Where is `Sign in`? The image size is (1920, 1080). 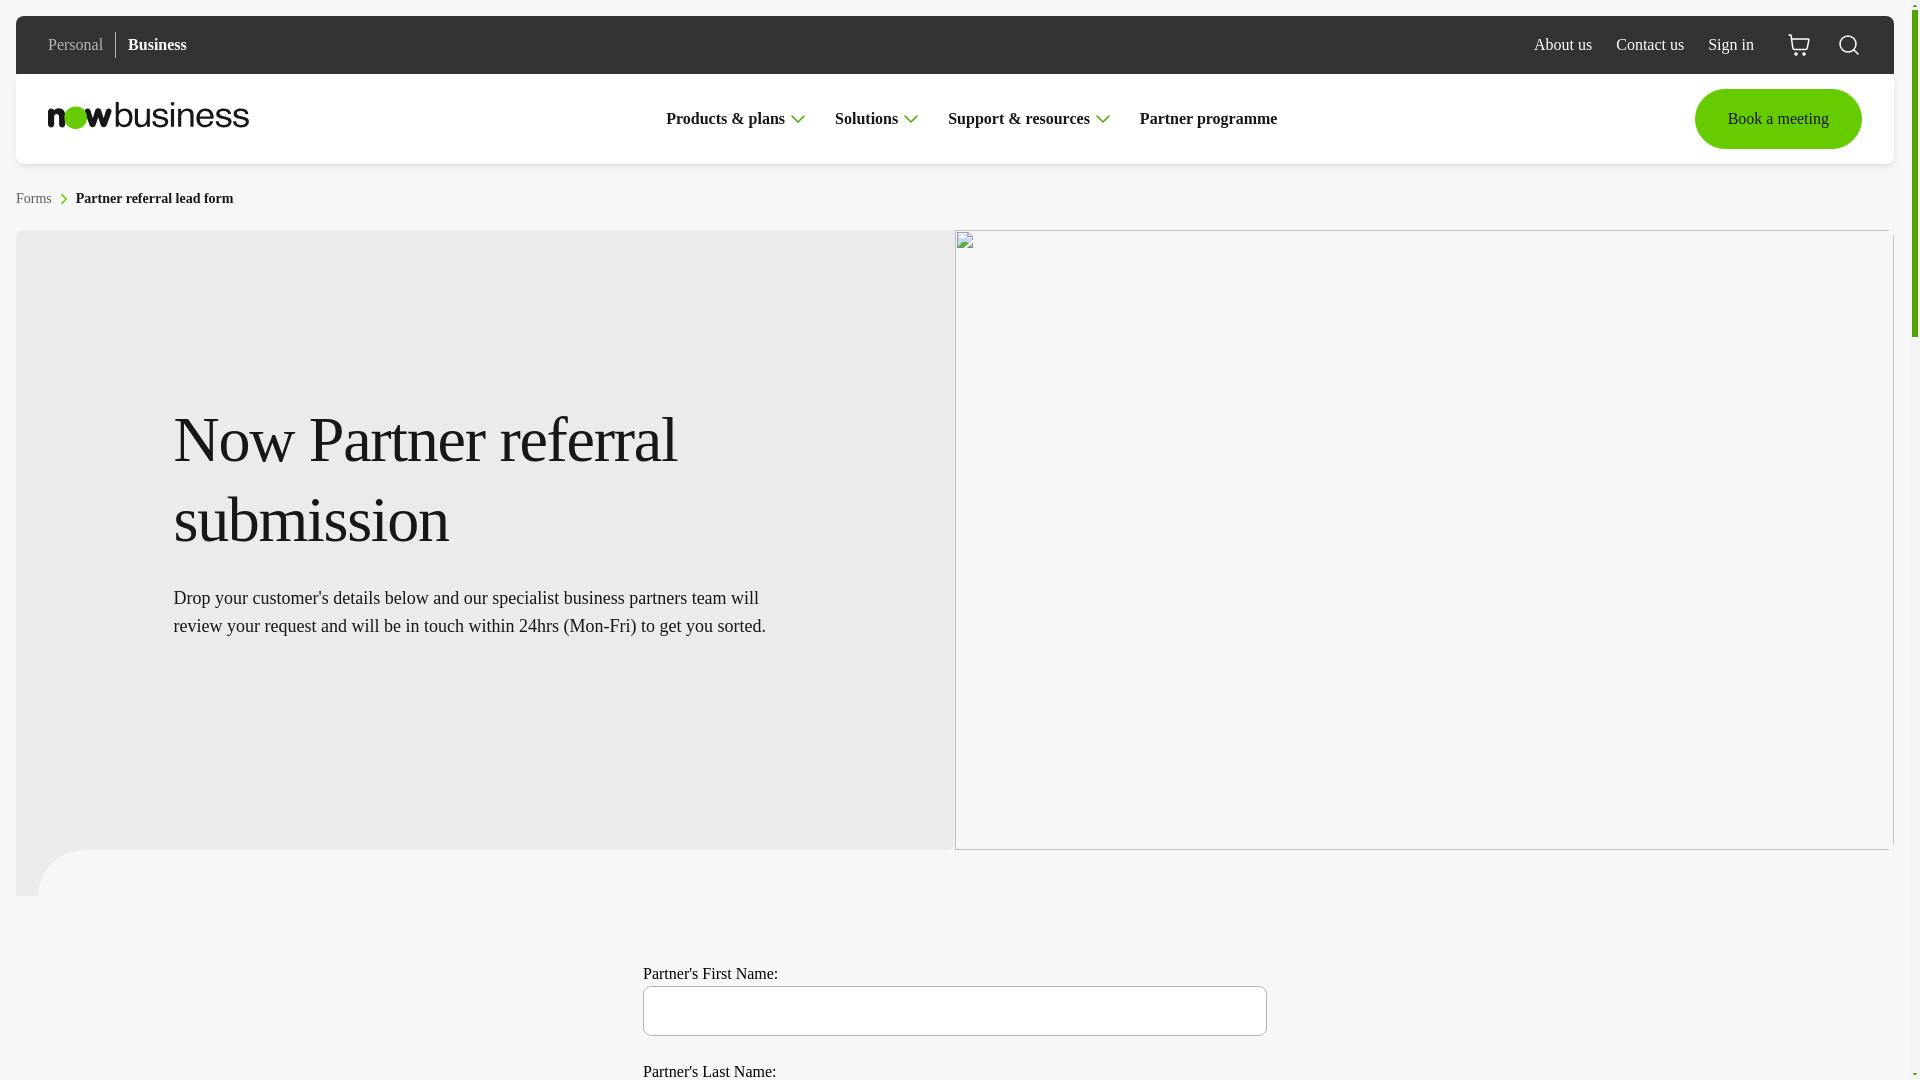 Sign in is located at coordinates (1731, 44).